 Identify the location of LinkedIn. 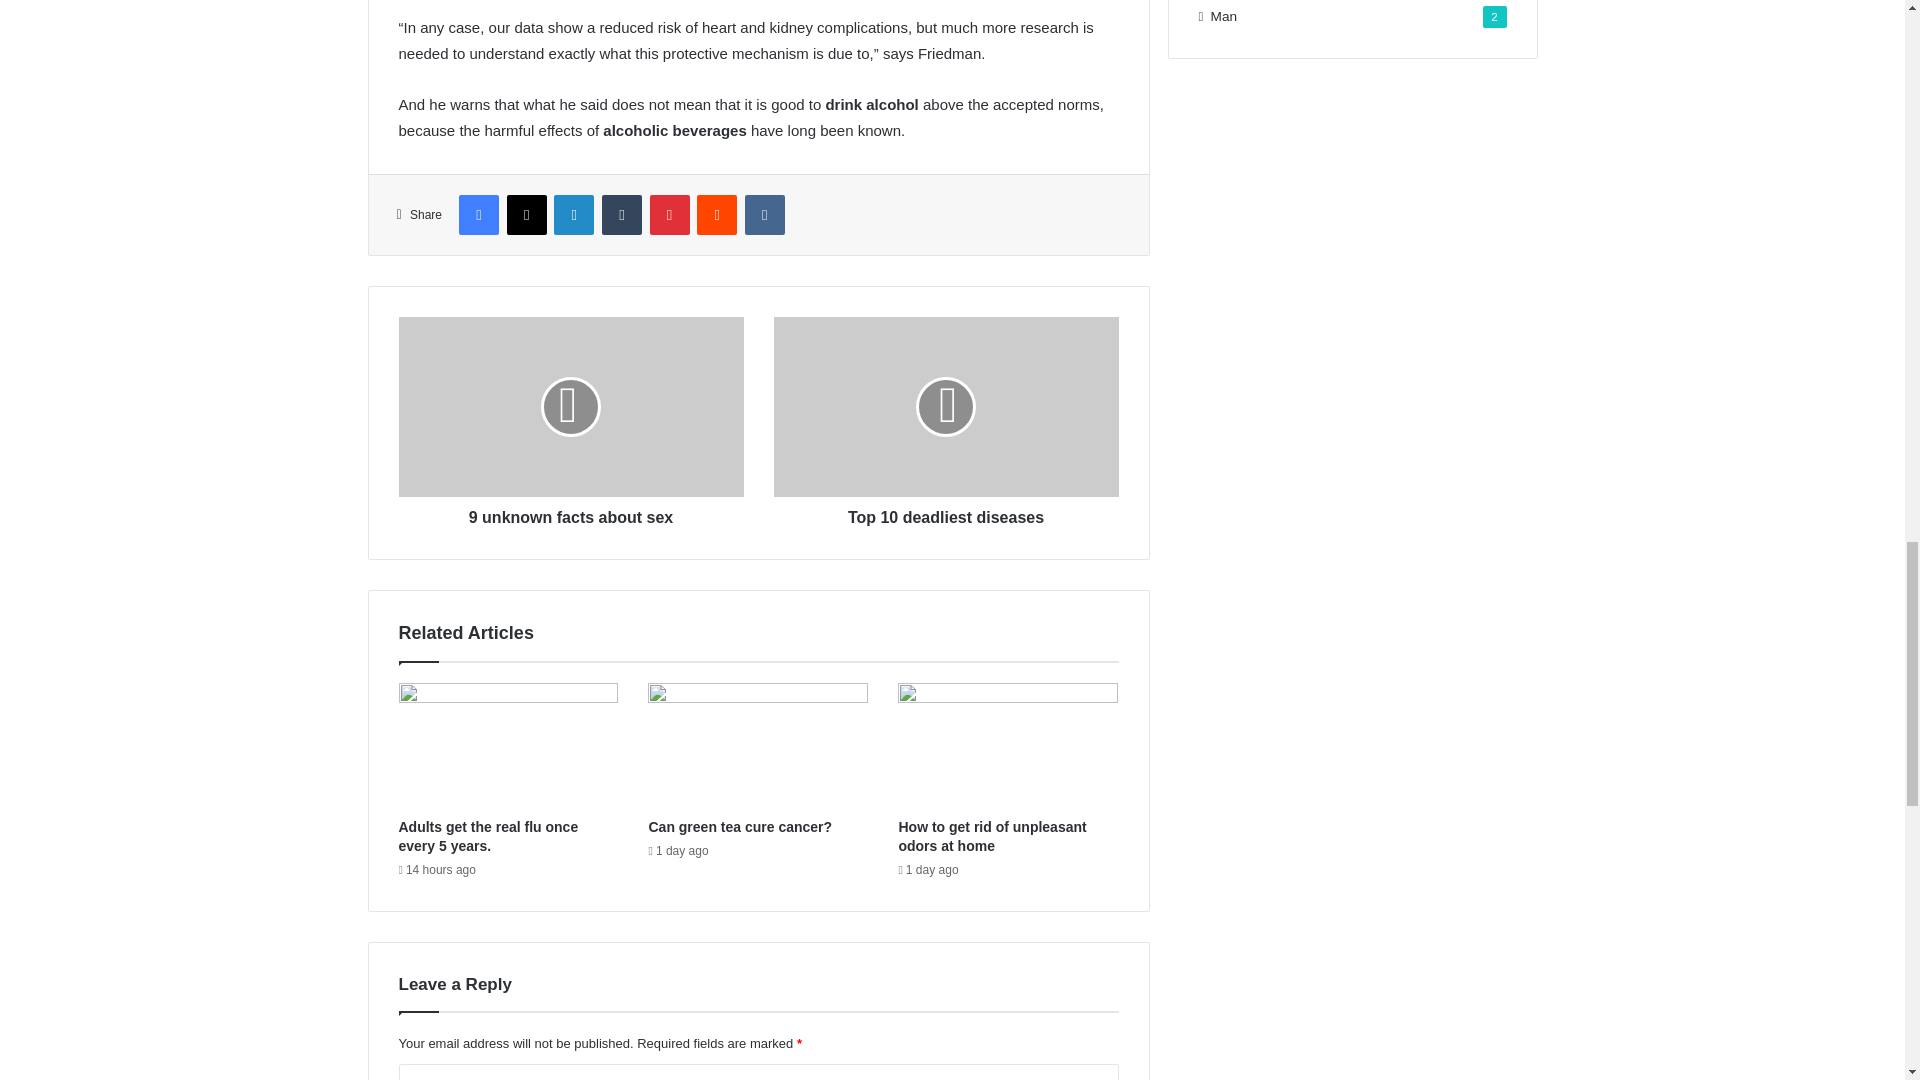
(574, 215).